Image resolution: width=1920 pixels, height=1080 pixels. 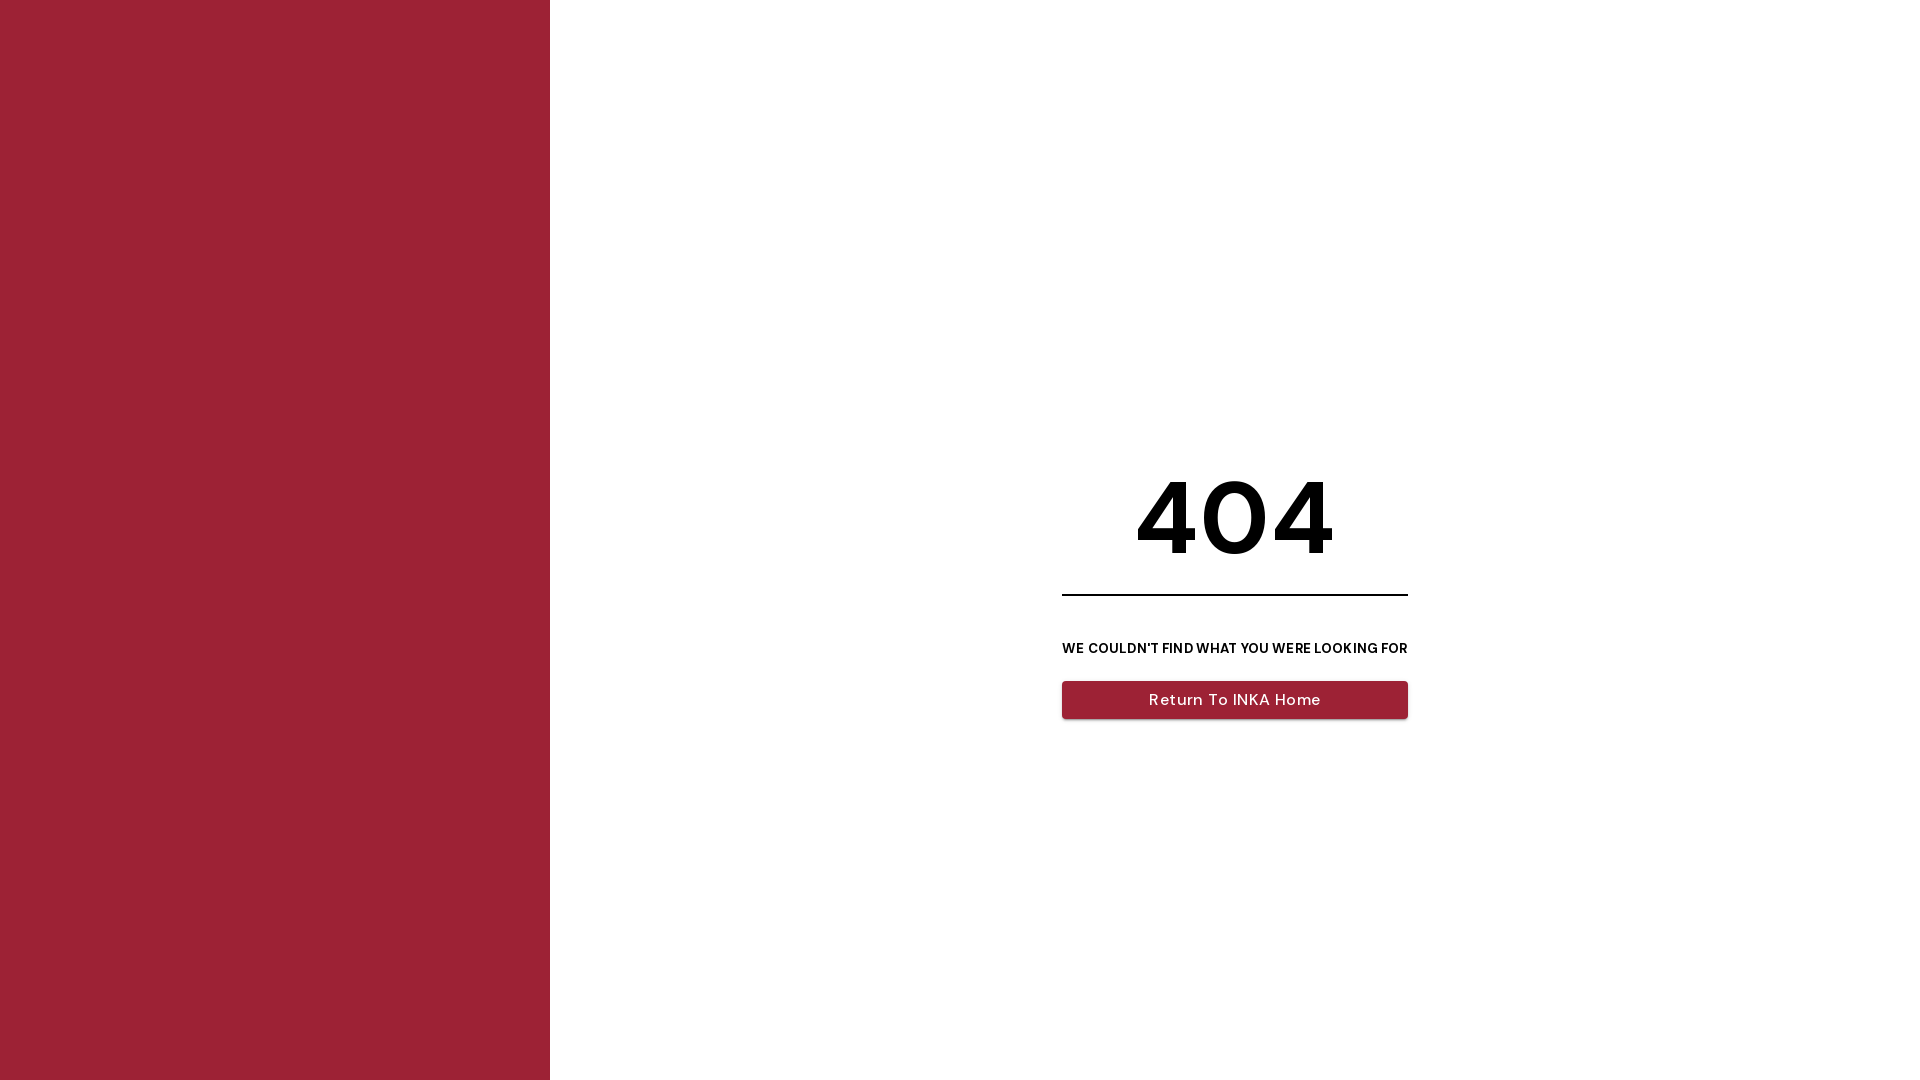 I want to click on Return To INKA Home, so click(x=1234, y=700).